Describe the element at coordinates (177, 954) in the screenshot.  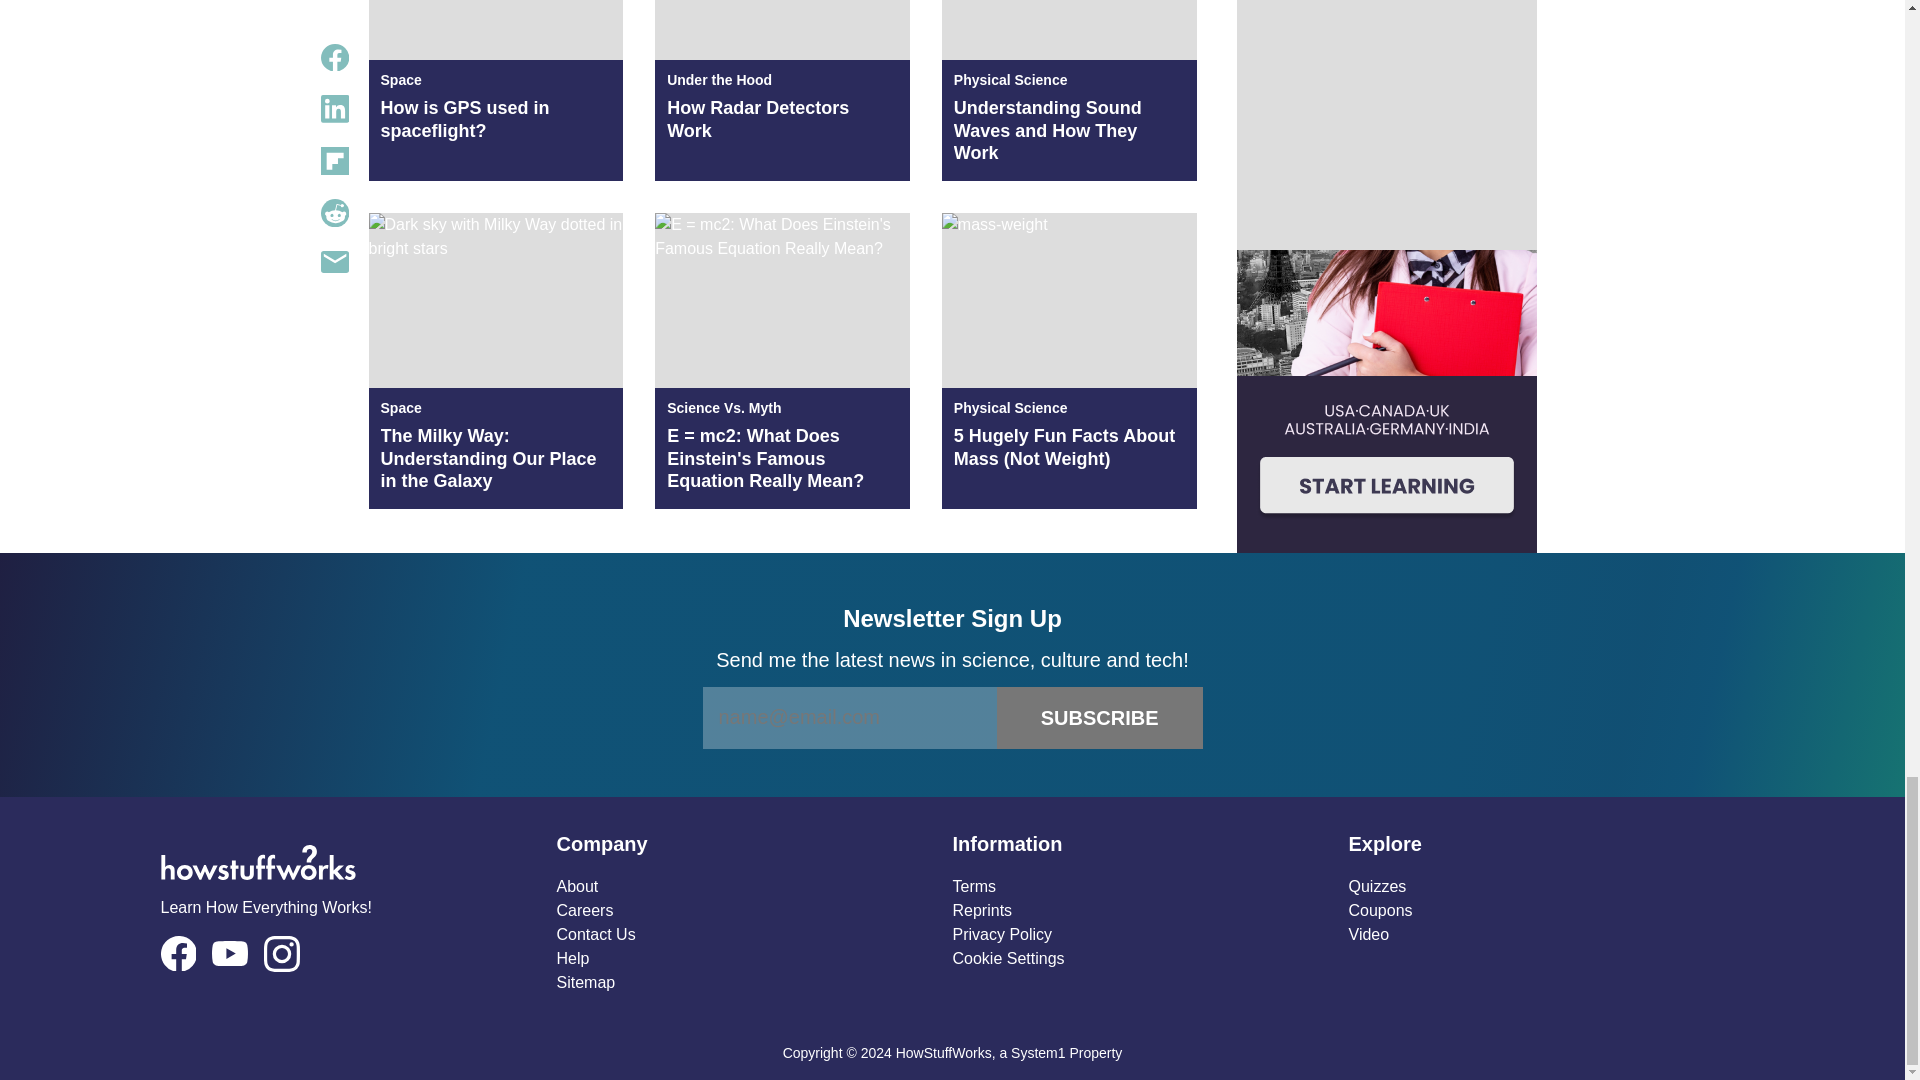
I see `Visit HowStuffWorks on Facebook` at that location.